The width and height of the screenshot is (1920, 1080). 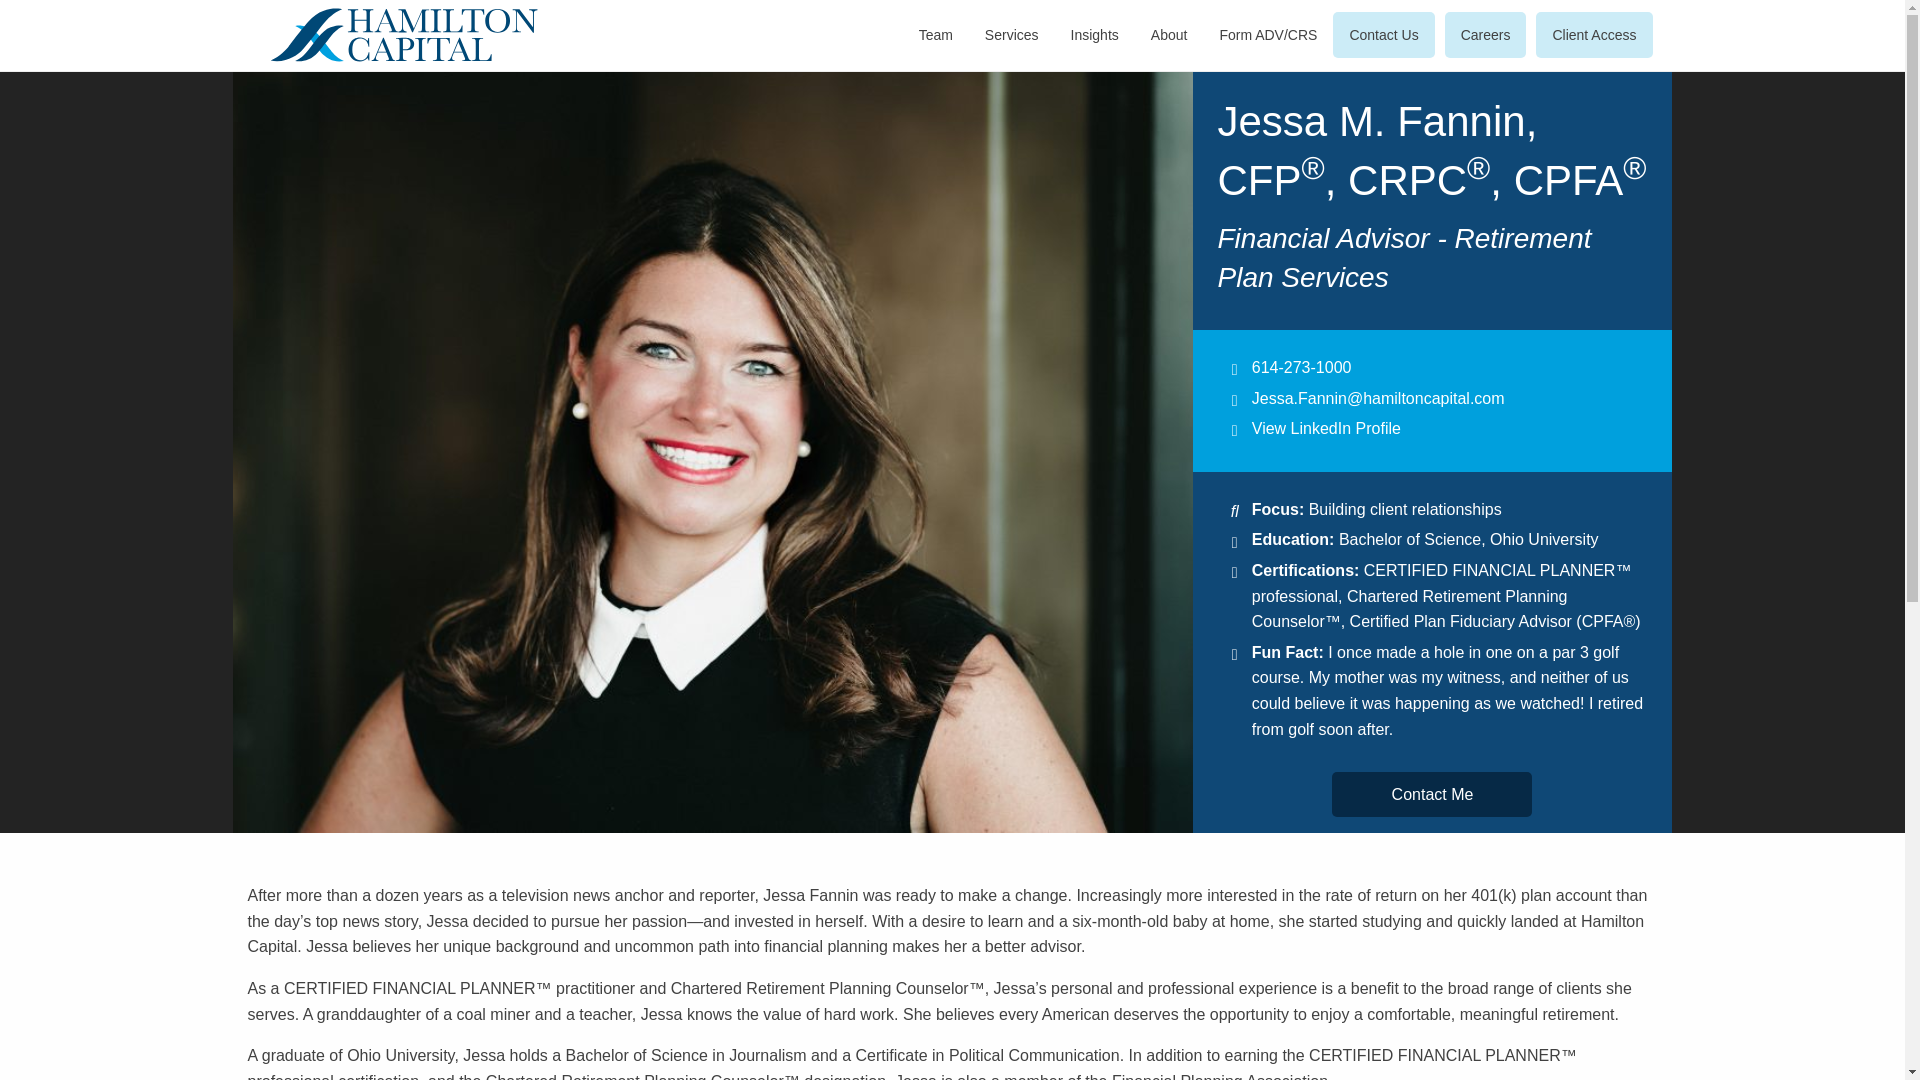 What do you see at coordinates (1486, 34) in the screenshot?
I see `Careers` at bounding box center [1486, 34].